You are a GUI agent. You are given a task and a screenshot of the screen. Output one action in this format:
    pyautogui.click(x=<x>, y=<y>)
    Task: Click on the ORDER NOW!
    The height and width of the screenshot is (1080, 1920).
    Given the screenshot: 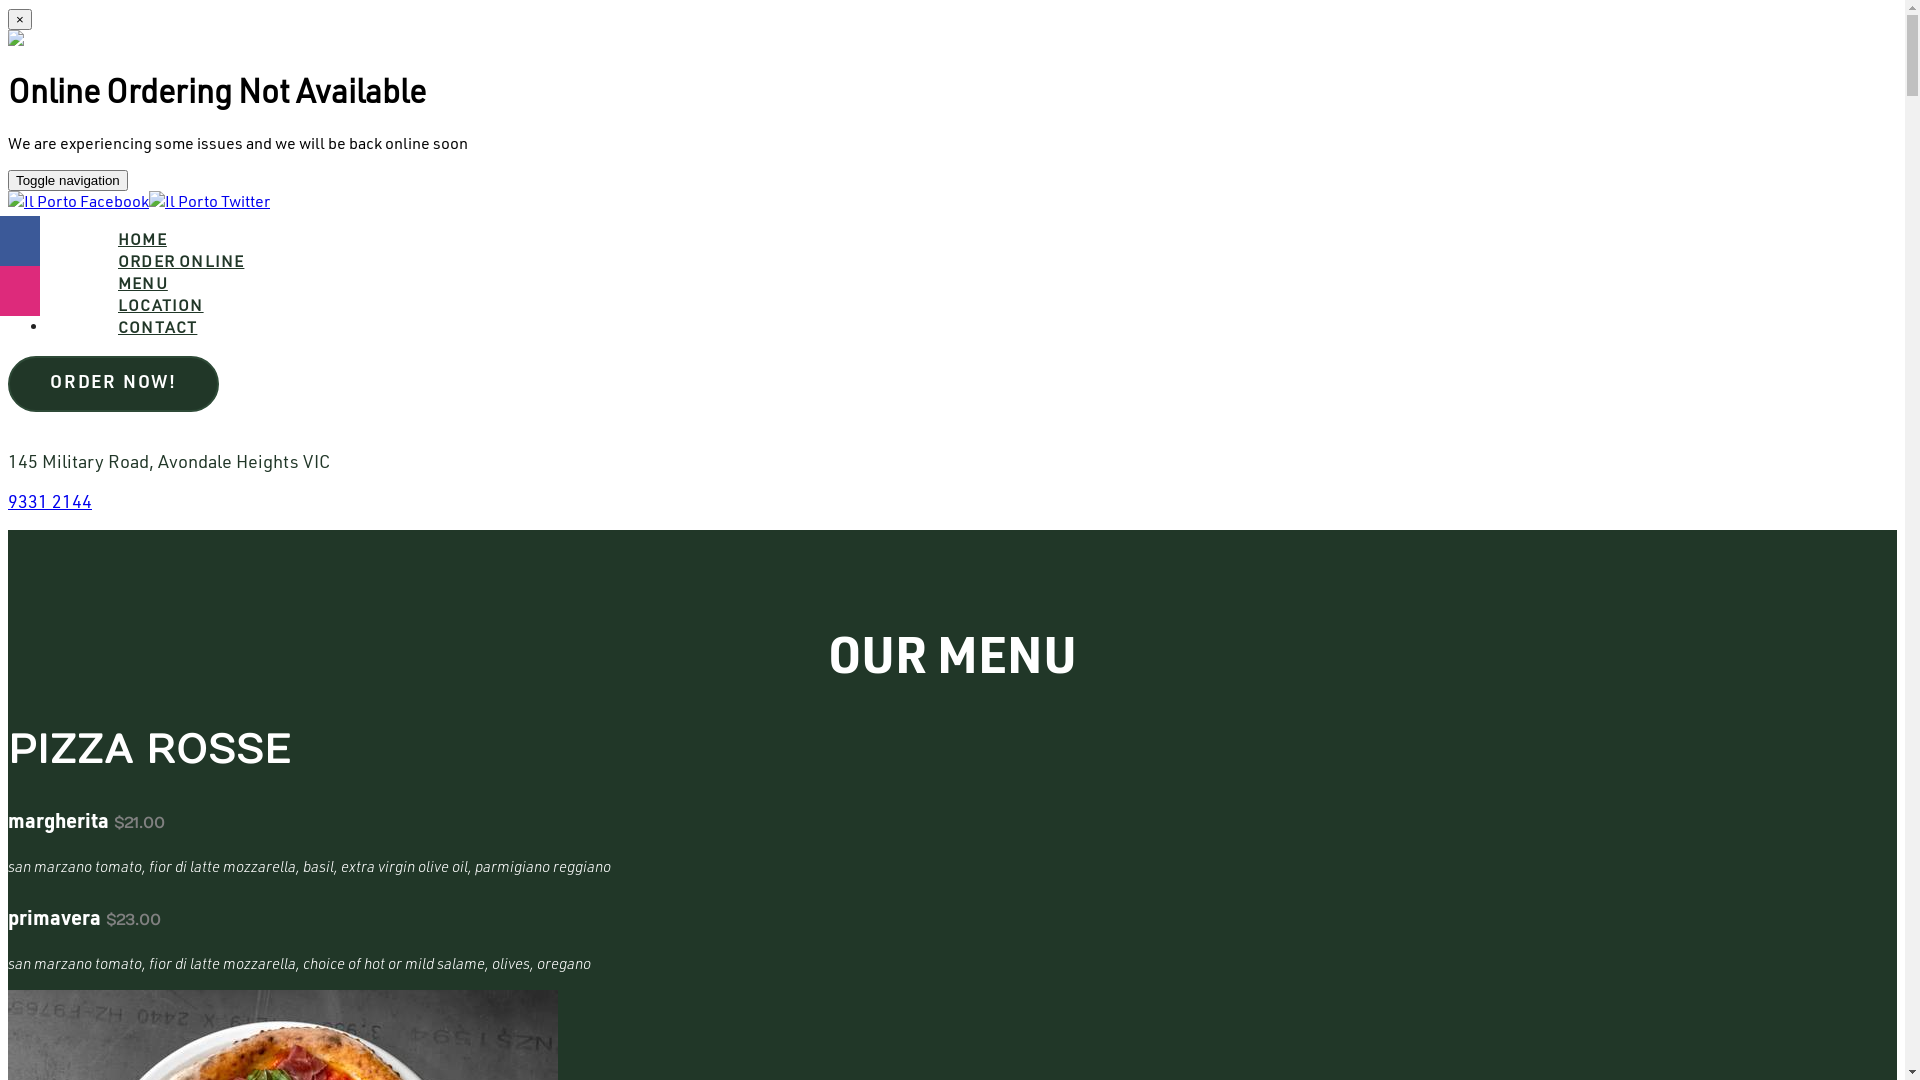 What is the action you would take?
    pyautogui.click(x=114, y=384)
    